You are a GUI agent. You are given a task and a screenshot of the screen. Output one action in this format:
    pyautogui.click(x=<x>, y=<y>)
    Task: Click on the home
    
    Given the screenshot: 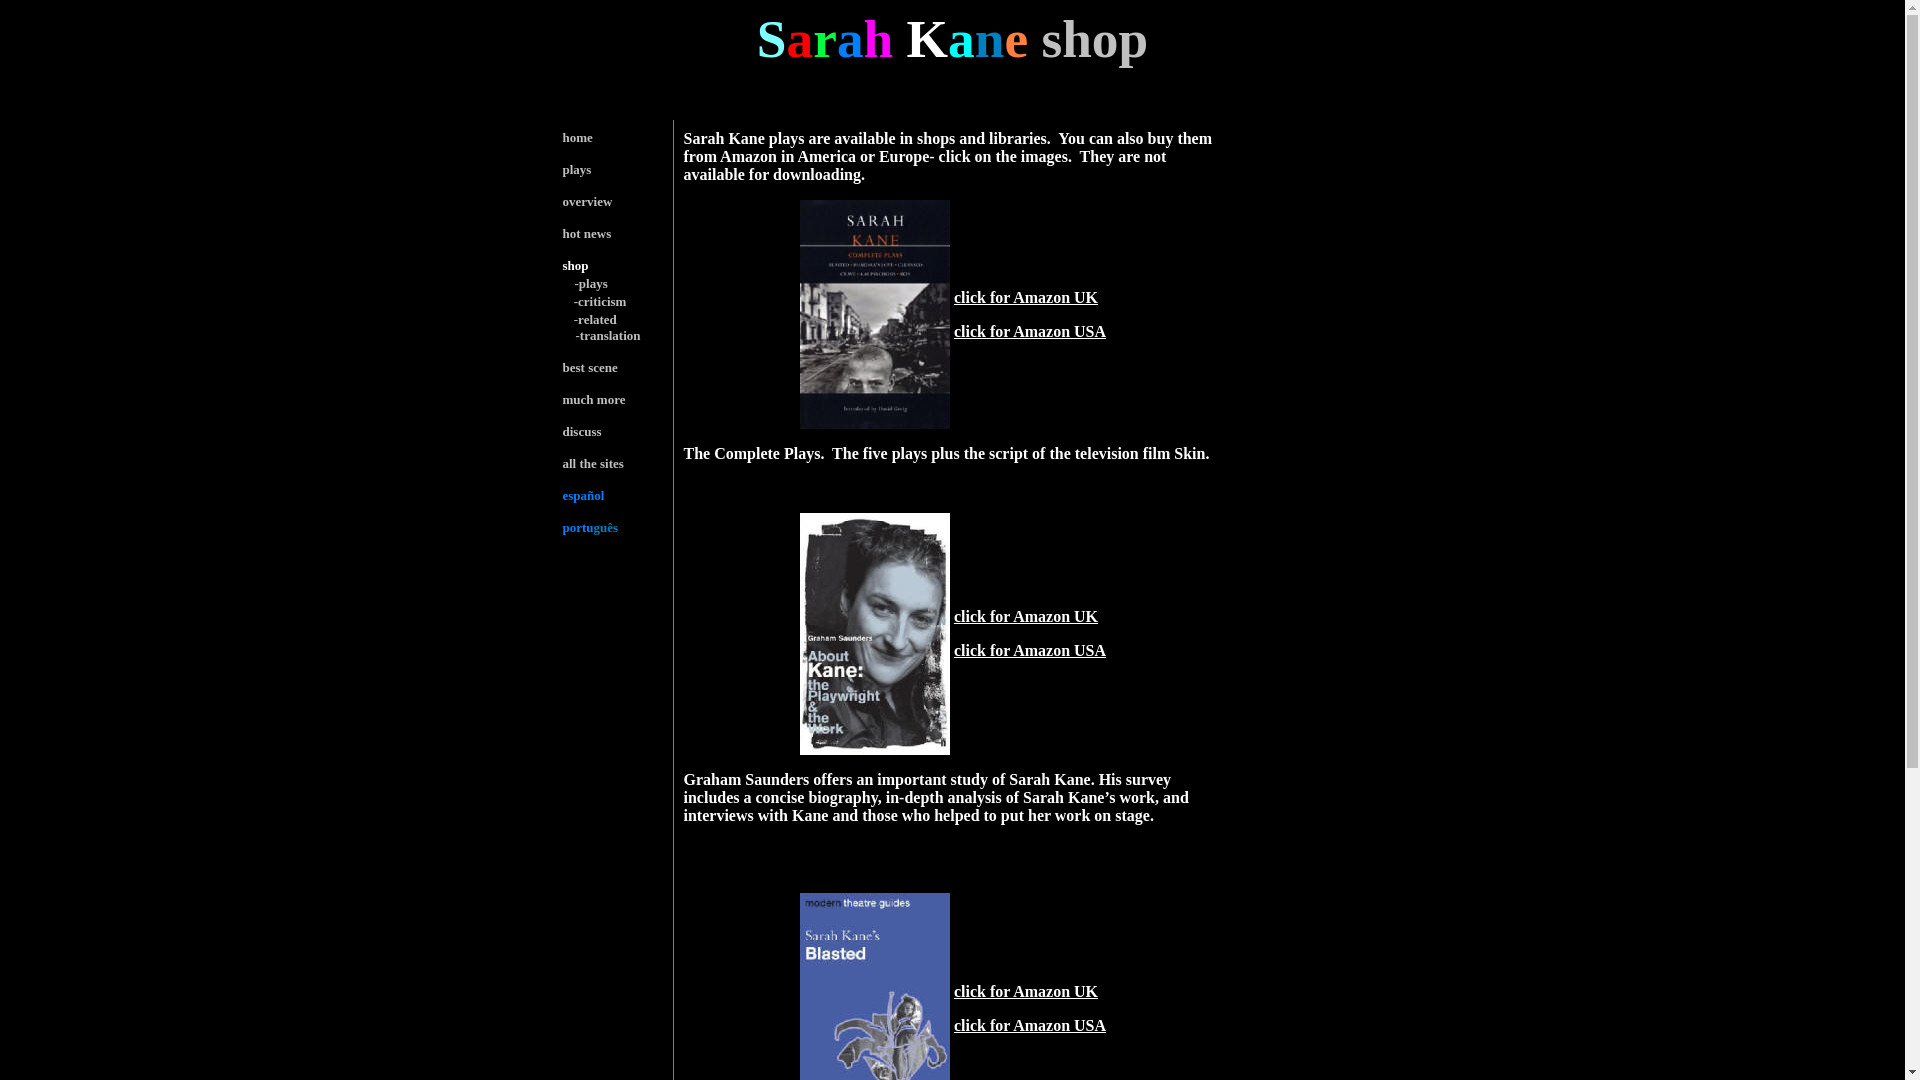 What is the action you would take?
    pyautogui.click(x=576, y=136)
    